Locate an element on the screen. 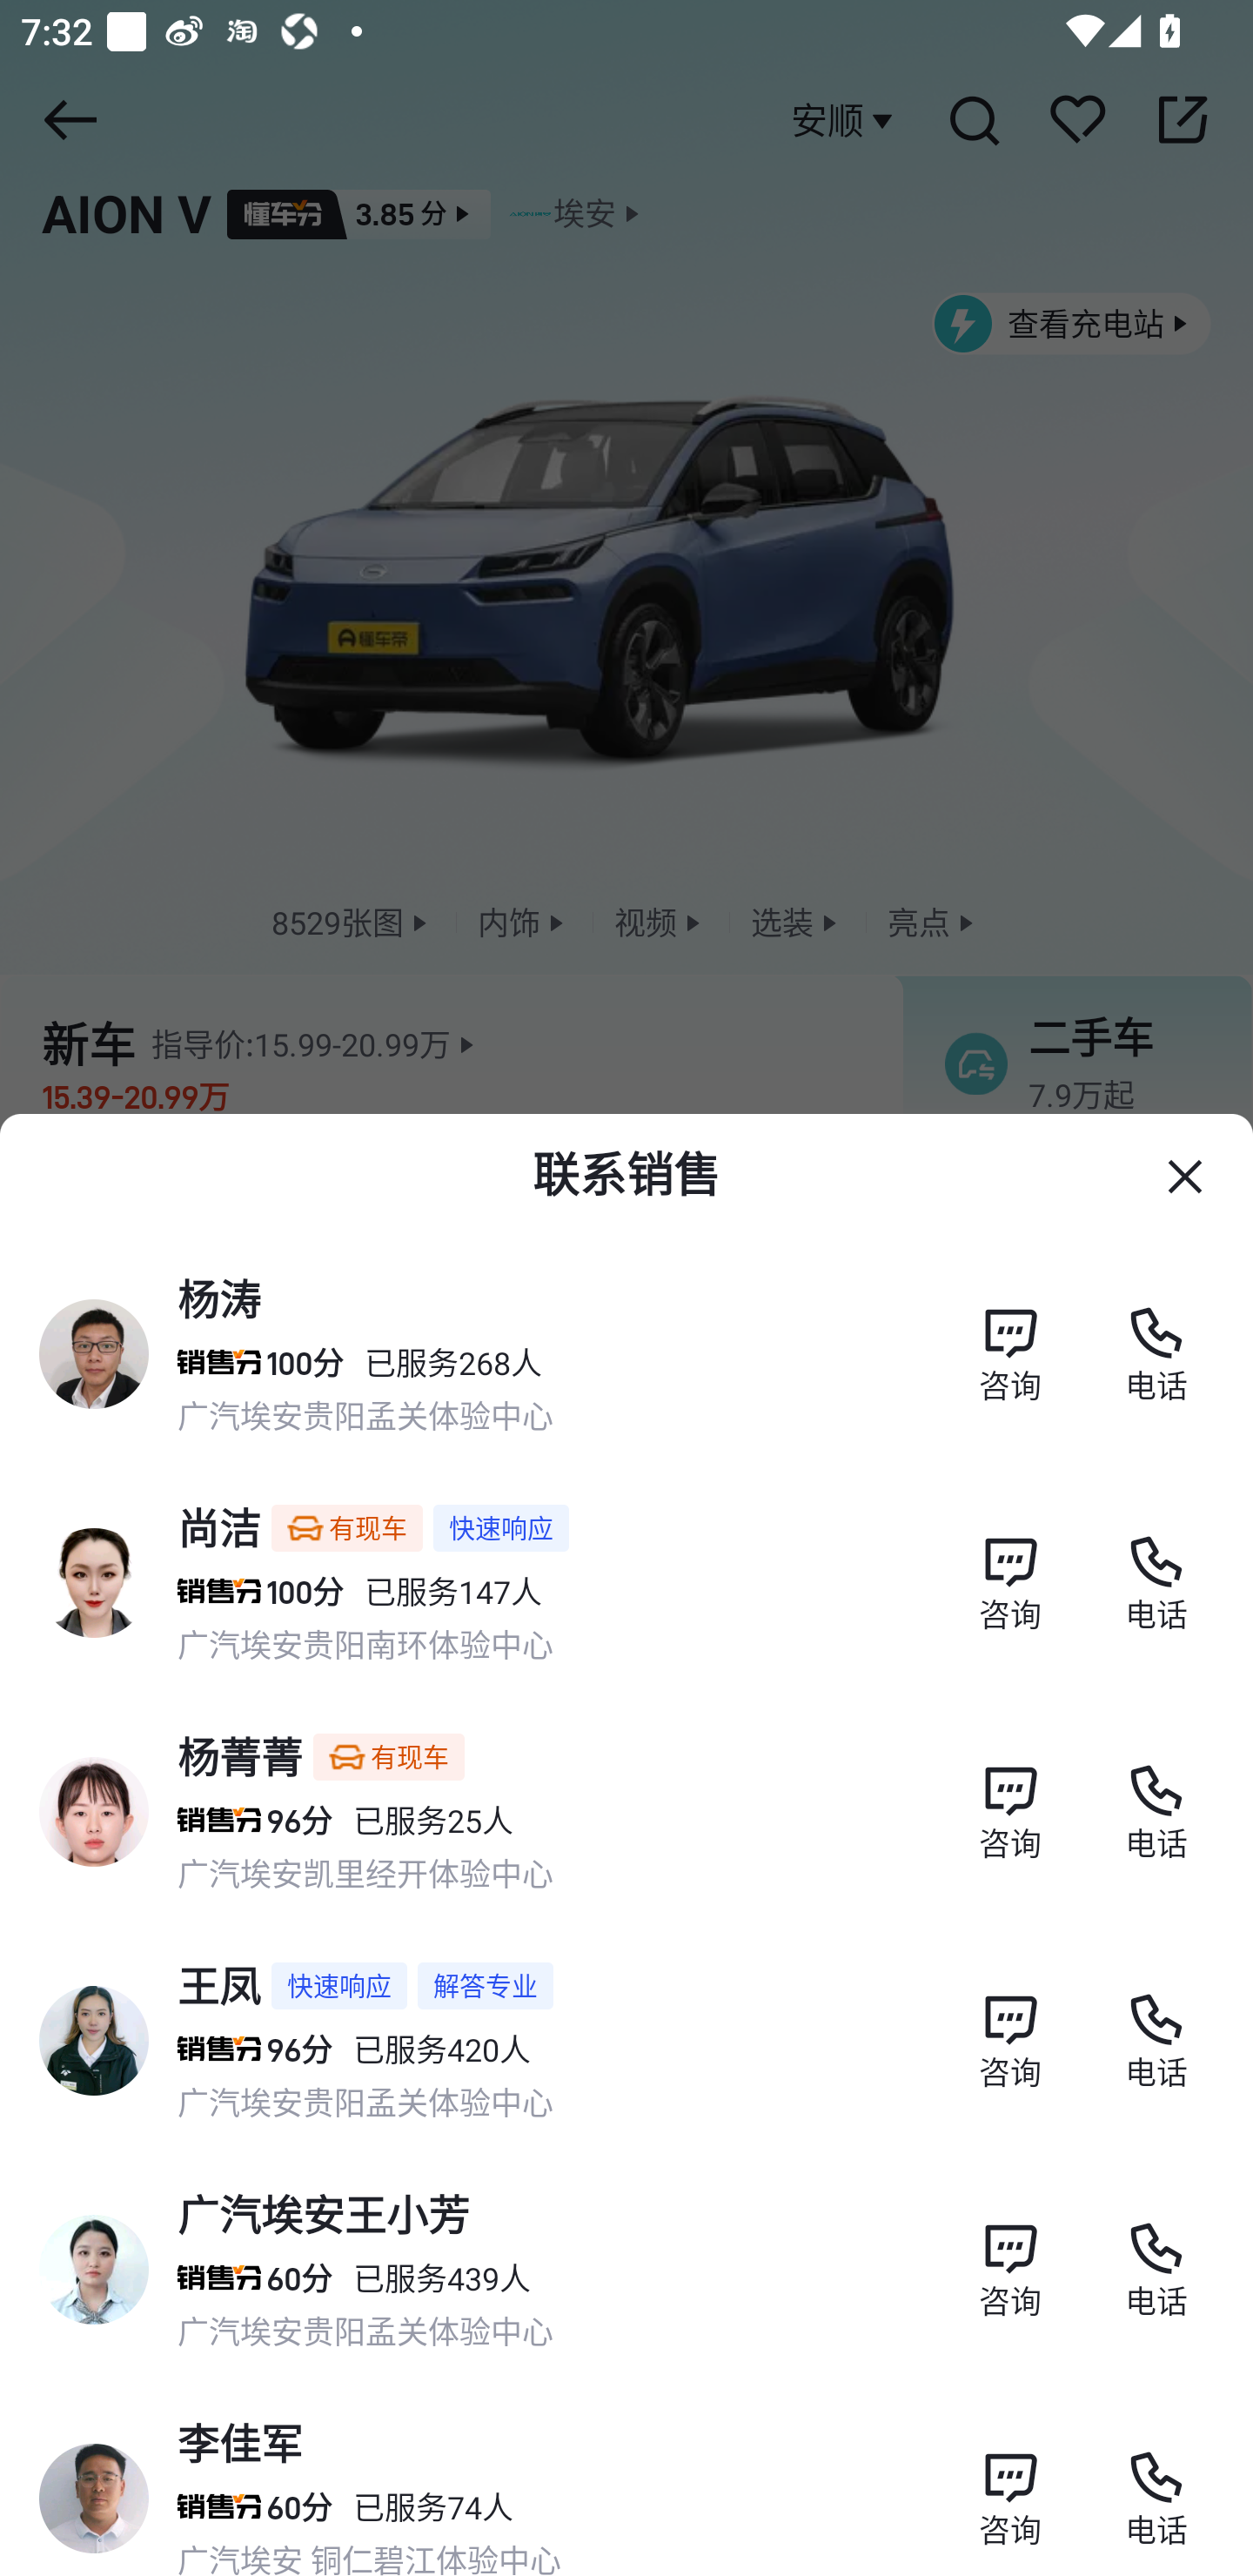 The width and height of the screenshot is (1253, 2576).  咨询 is located at coordinates (1009, 1796).